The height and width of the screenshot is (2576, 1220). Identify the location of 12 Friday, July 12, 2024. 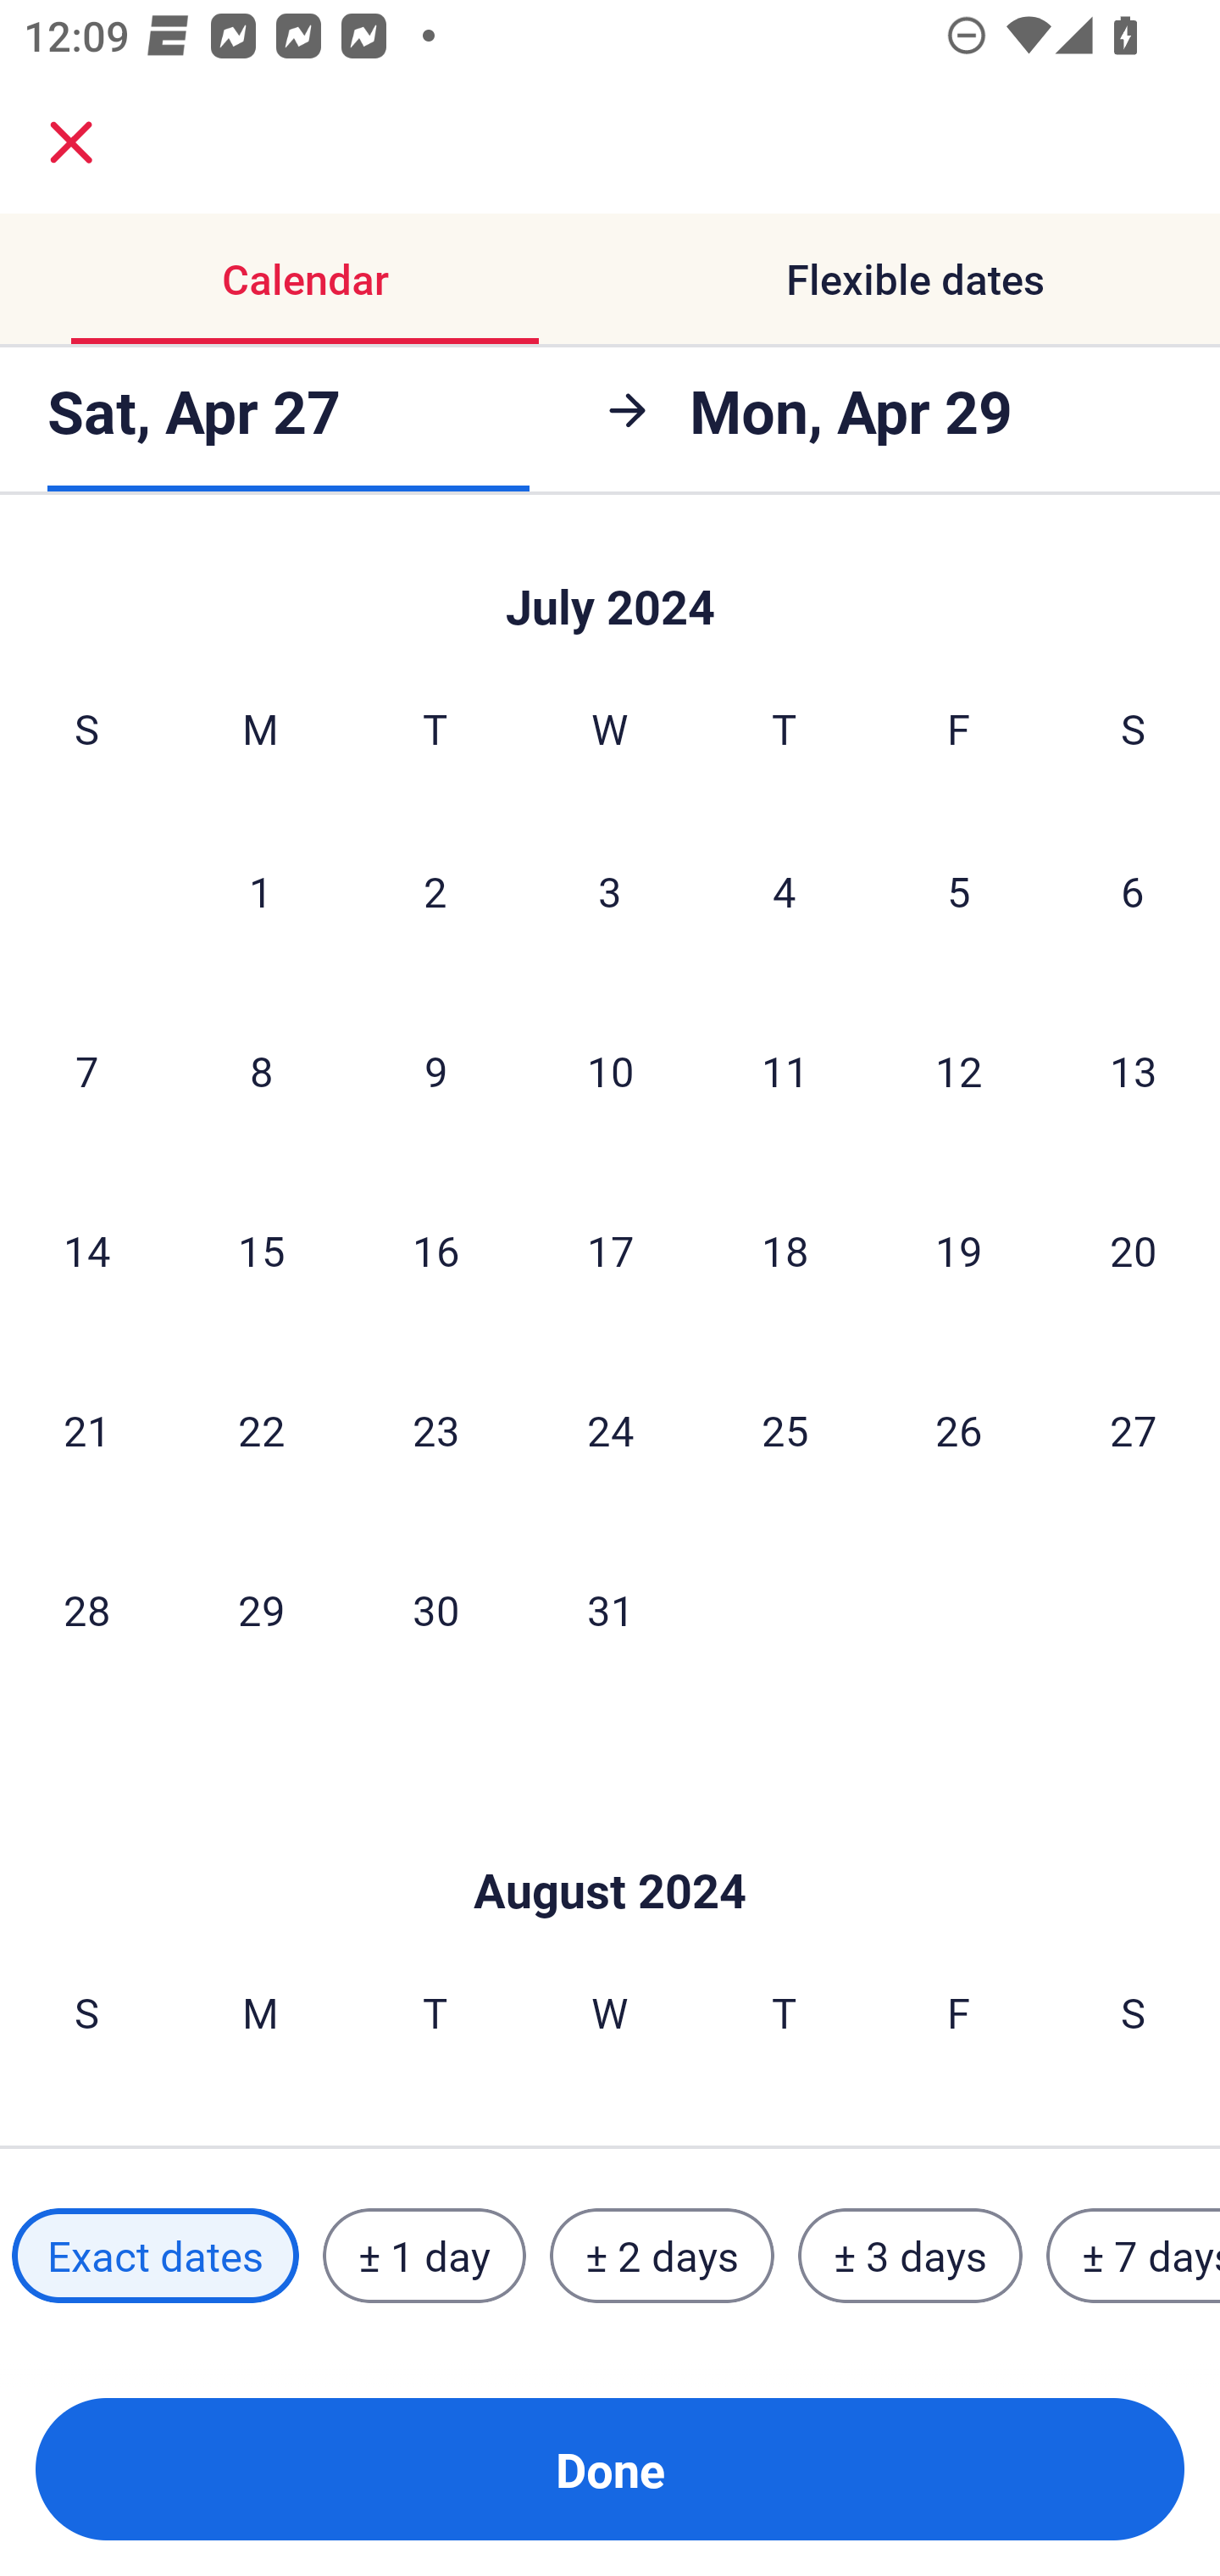
(959, 1069).